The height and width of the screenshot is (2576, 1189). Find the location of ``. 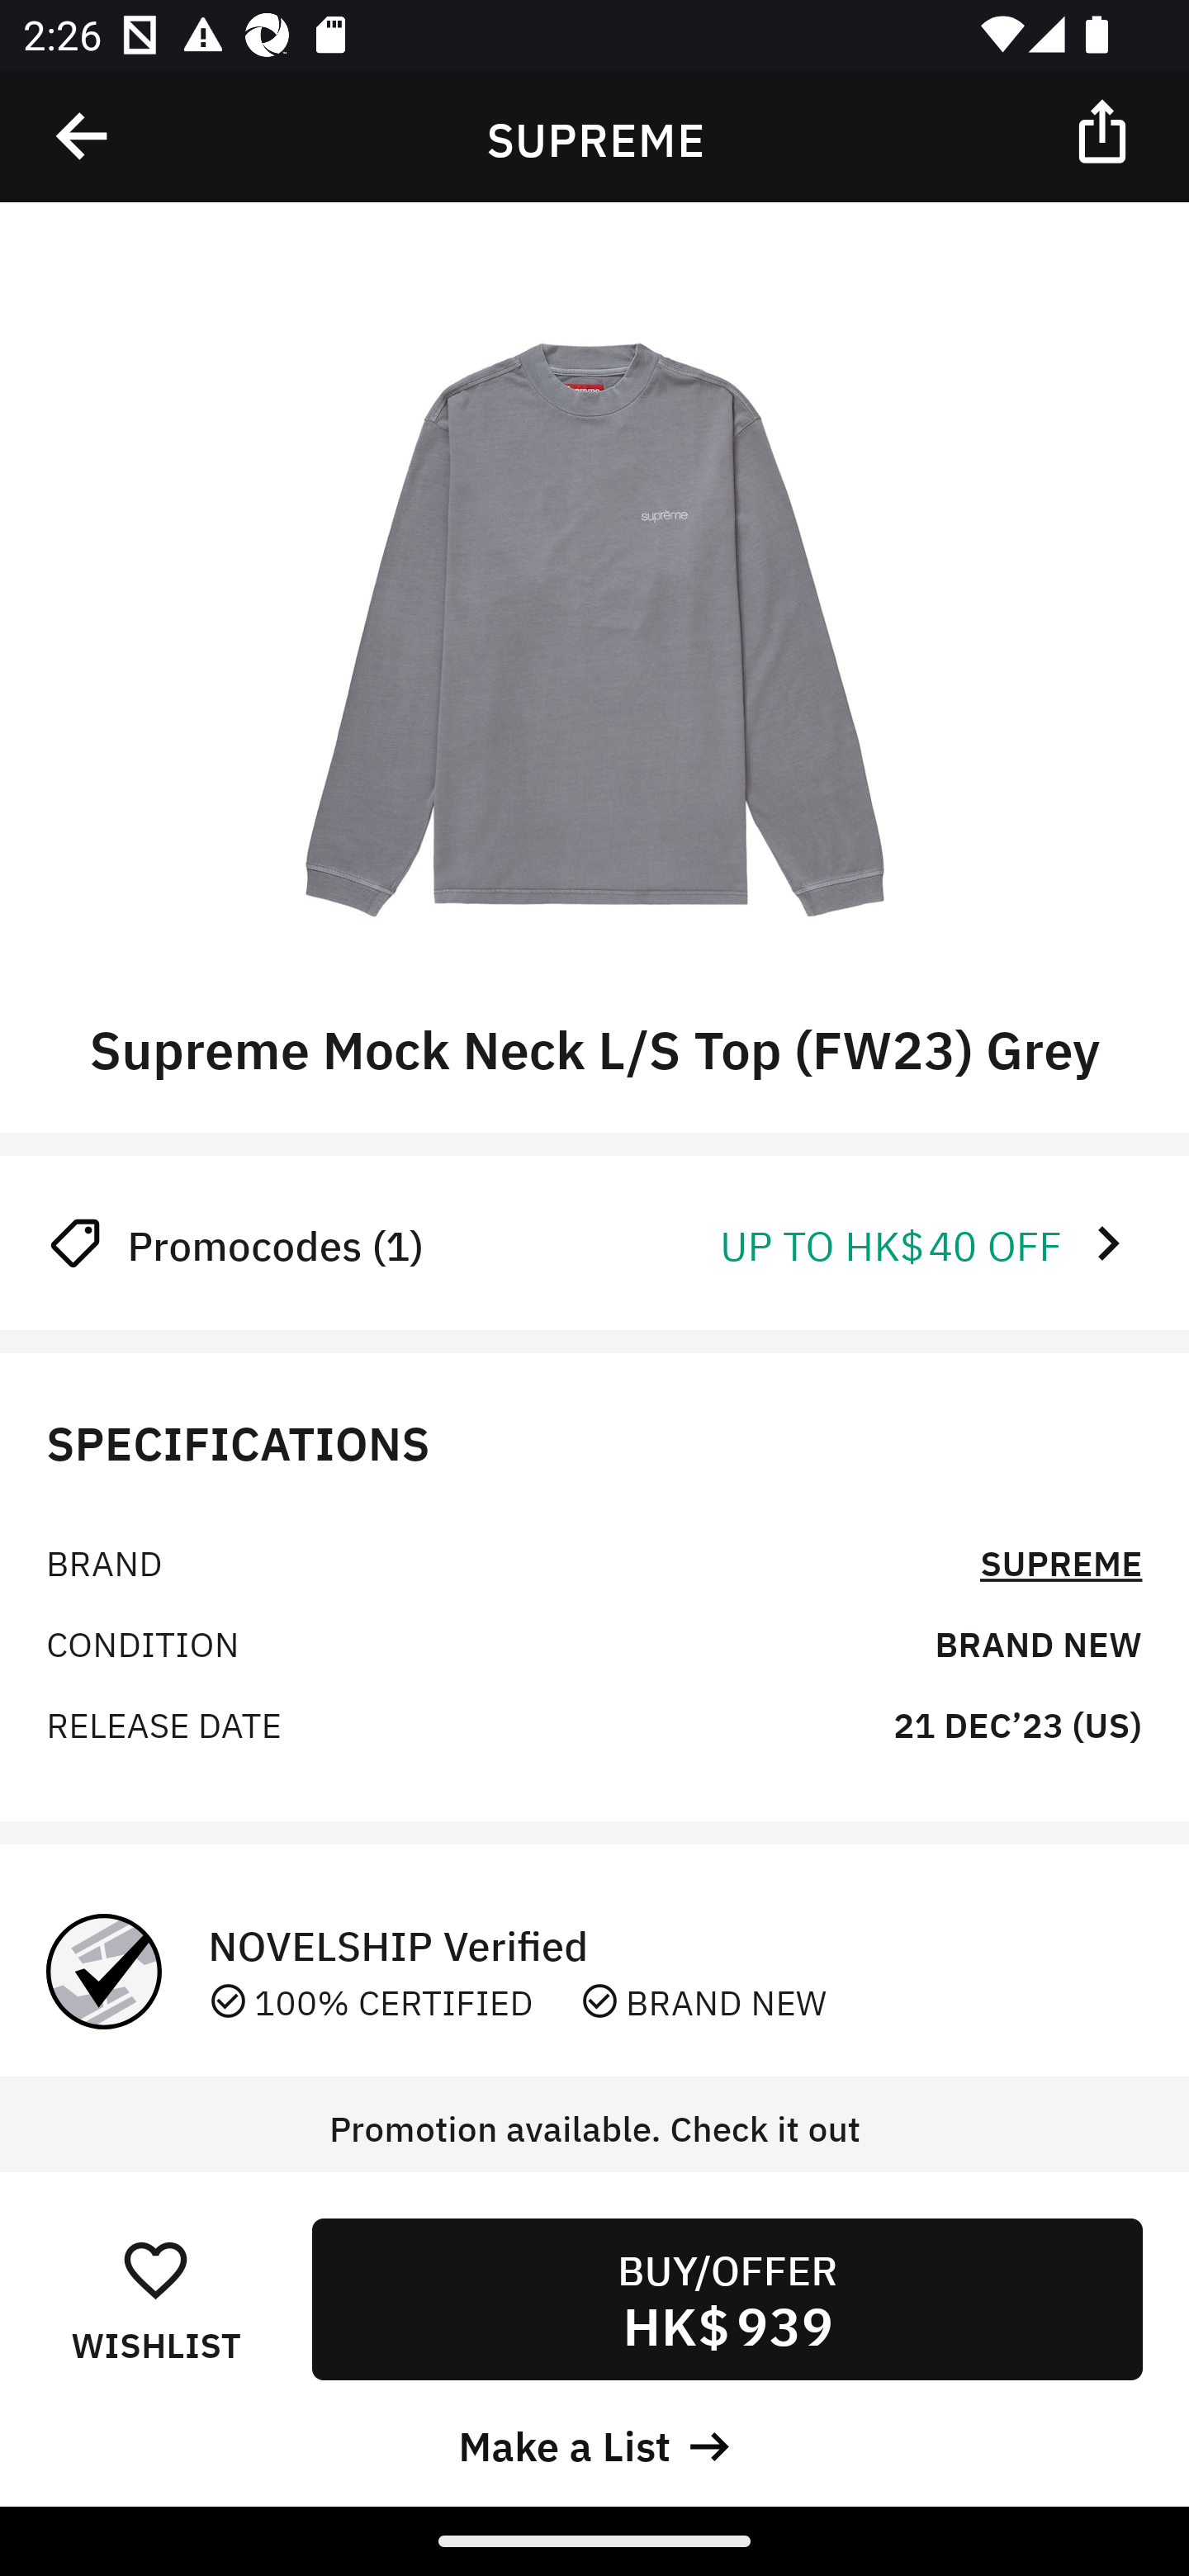

 is located at coordinates (1105, 130).